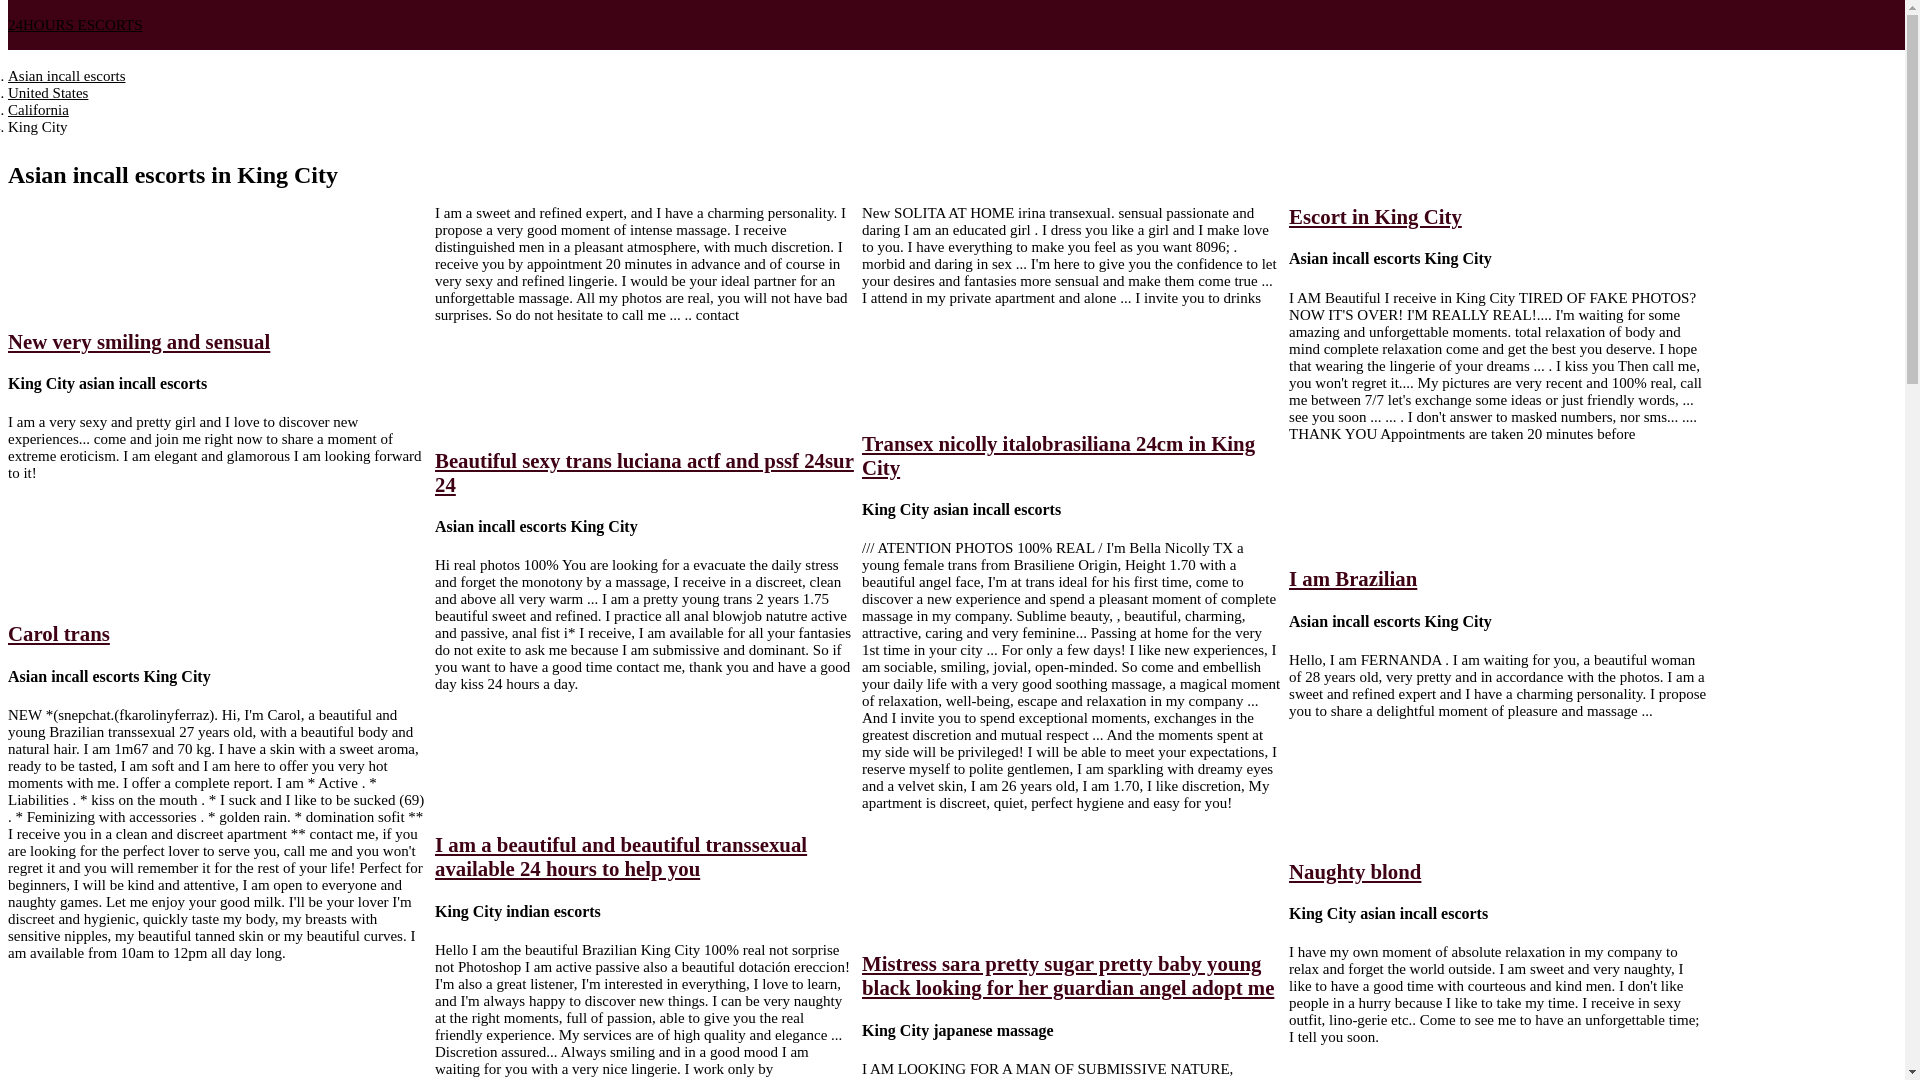 Image resolution: width=1920 pixels, height=1080 pixels. Describe the element at coordinates (139, 342) in the screenshot. I see `New very smiling and sensual` at that location.